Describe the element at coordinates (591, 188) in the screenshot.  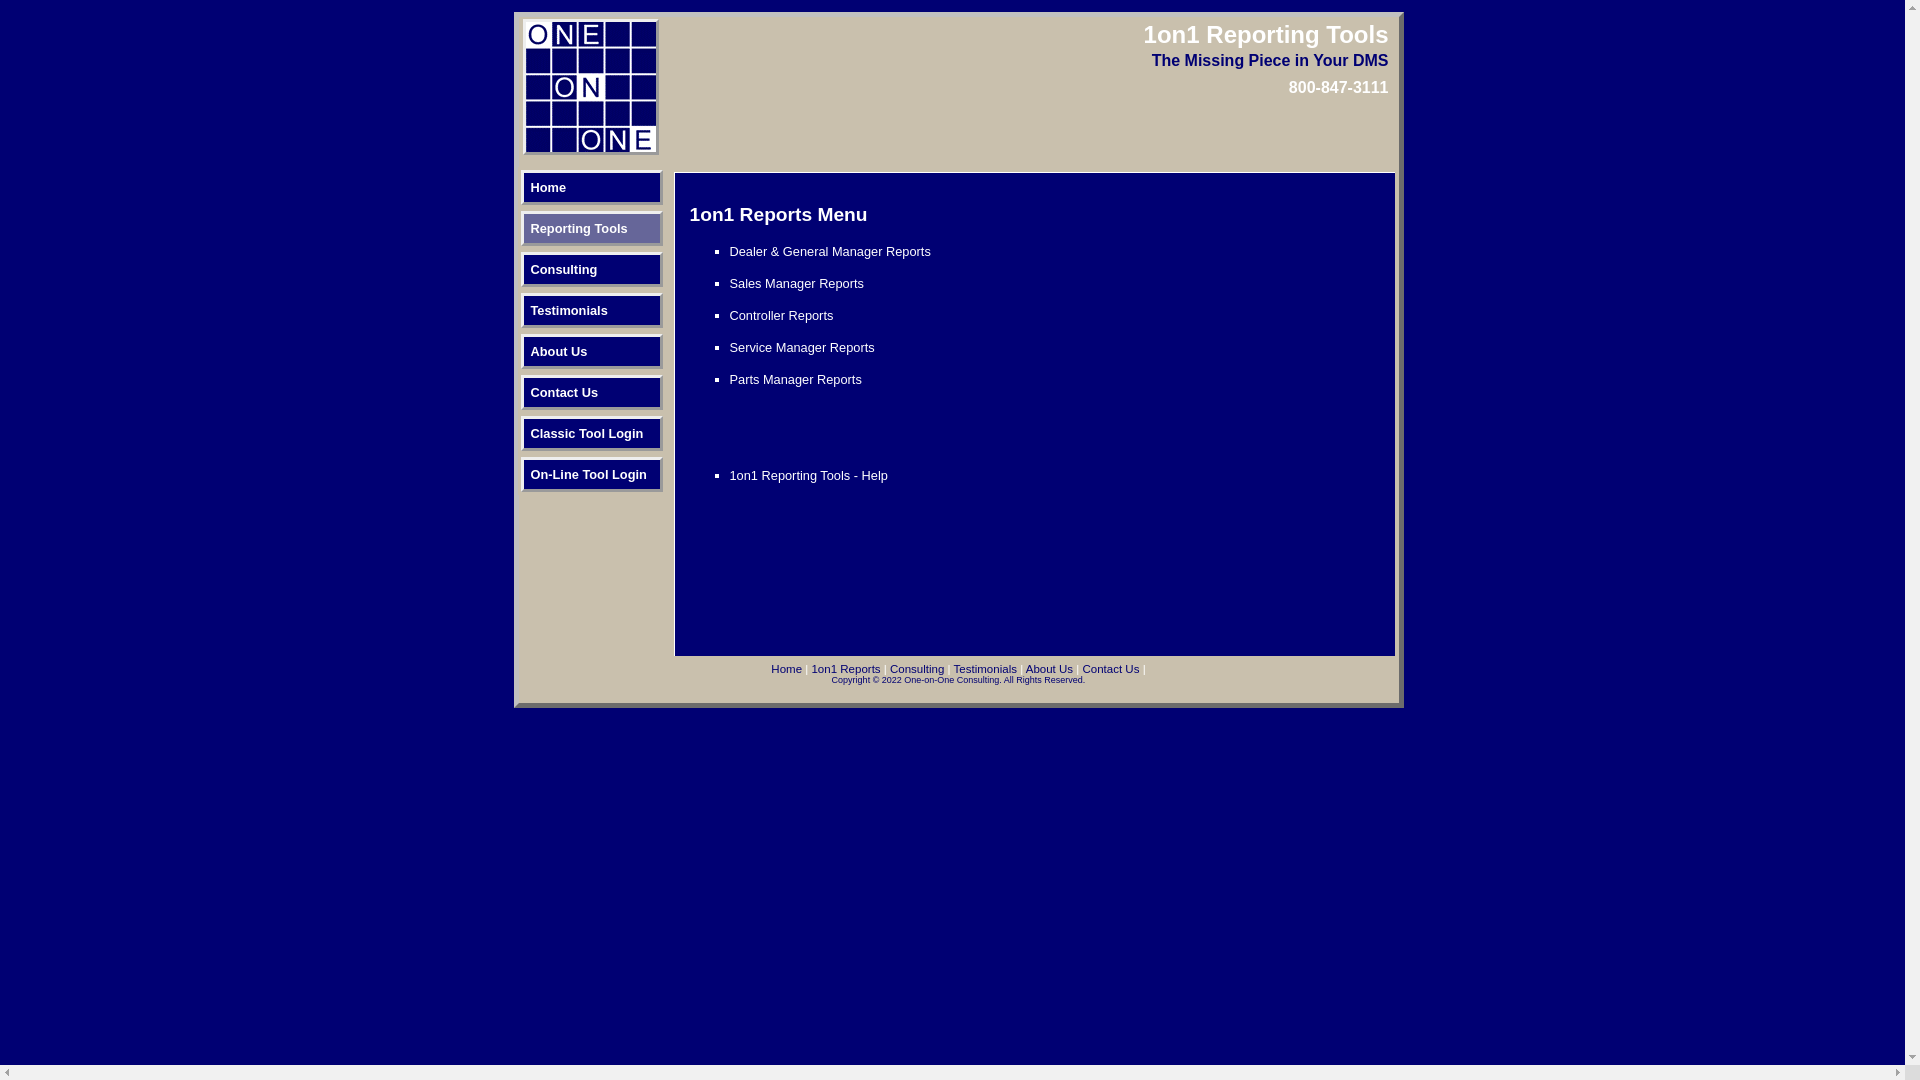
I see `Home` at that location.